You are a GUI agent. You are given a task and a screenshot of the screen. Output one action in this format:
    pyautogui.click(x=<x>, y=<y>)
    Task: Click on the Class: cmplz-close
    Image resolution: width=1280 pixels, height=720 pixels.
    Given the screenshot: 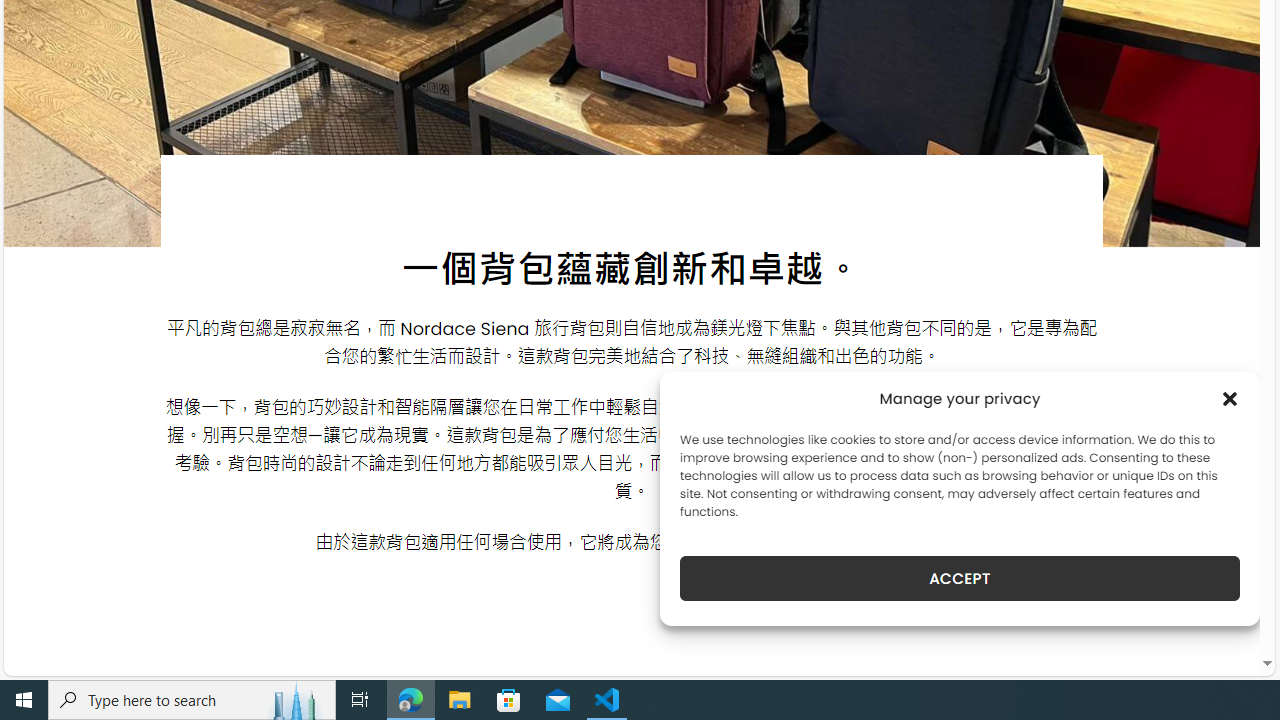 What is the action you would take?
    pyautogui.click(x=1230, y=398)
    